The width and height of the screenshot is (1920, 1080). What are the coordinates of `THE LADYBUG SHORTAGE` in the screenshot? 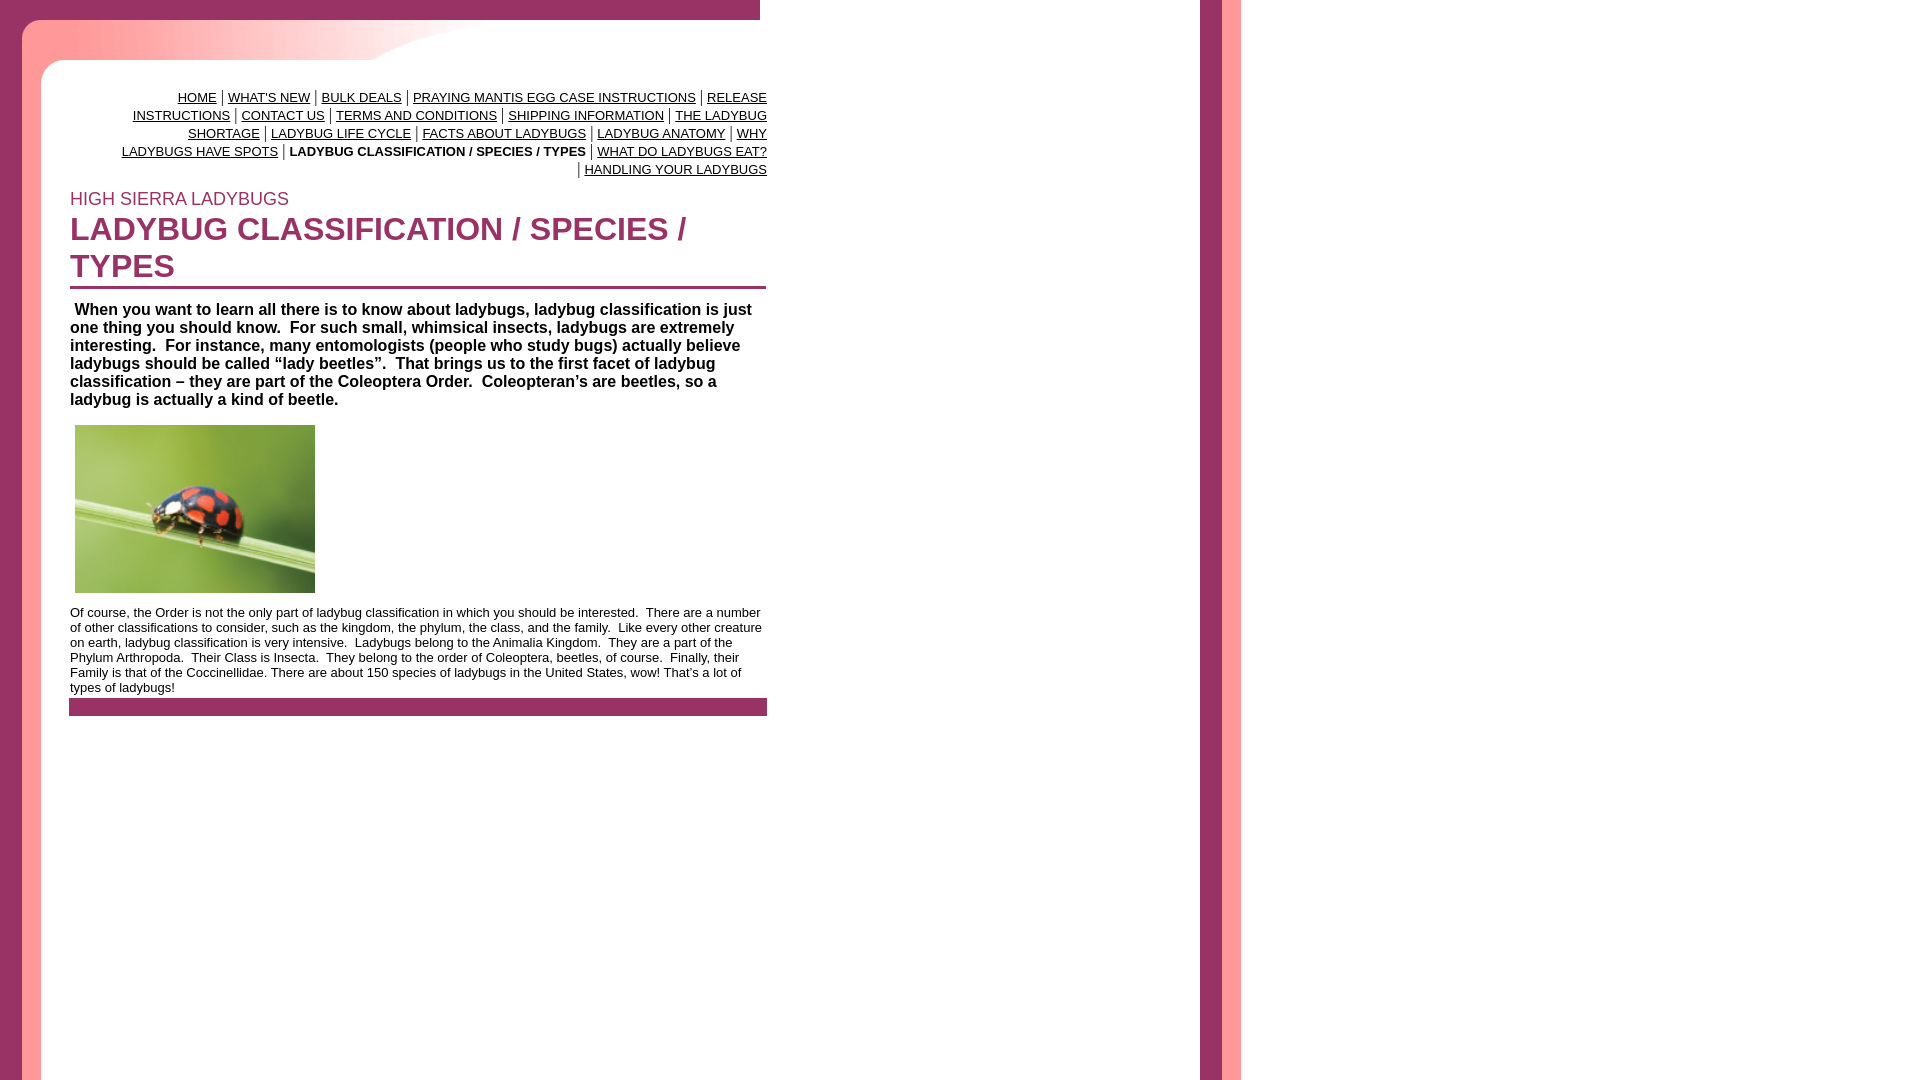 It's located at (477, 124).